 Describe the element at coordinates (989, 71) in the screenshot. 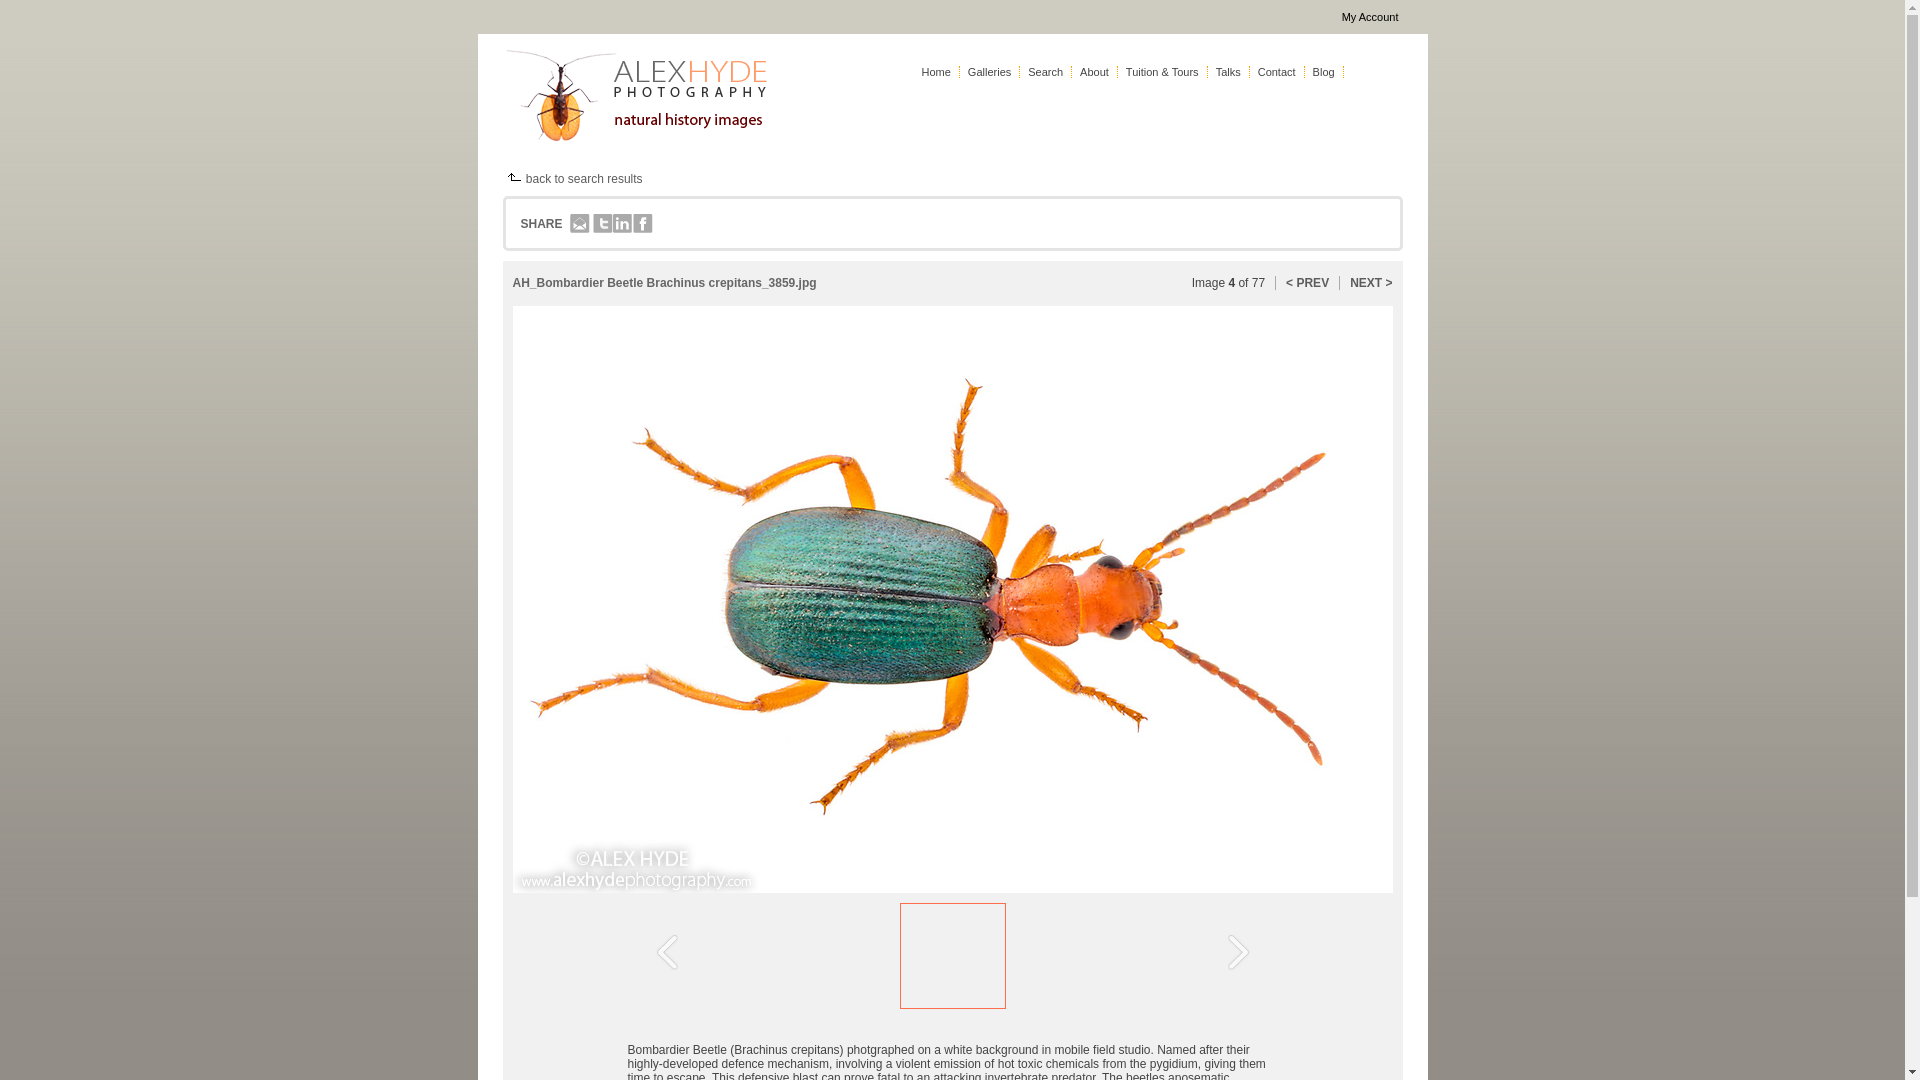

I see `Galleries` at that location.